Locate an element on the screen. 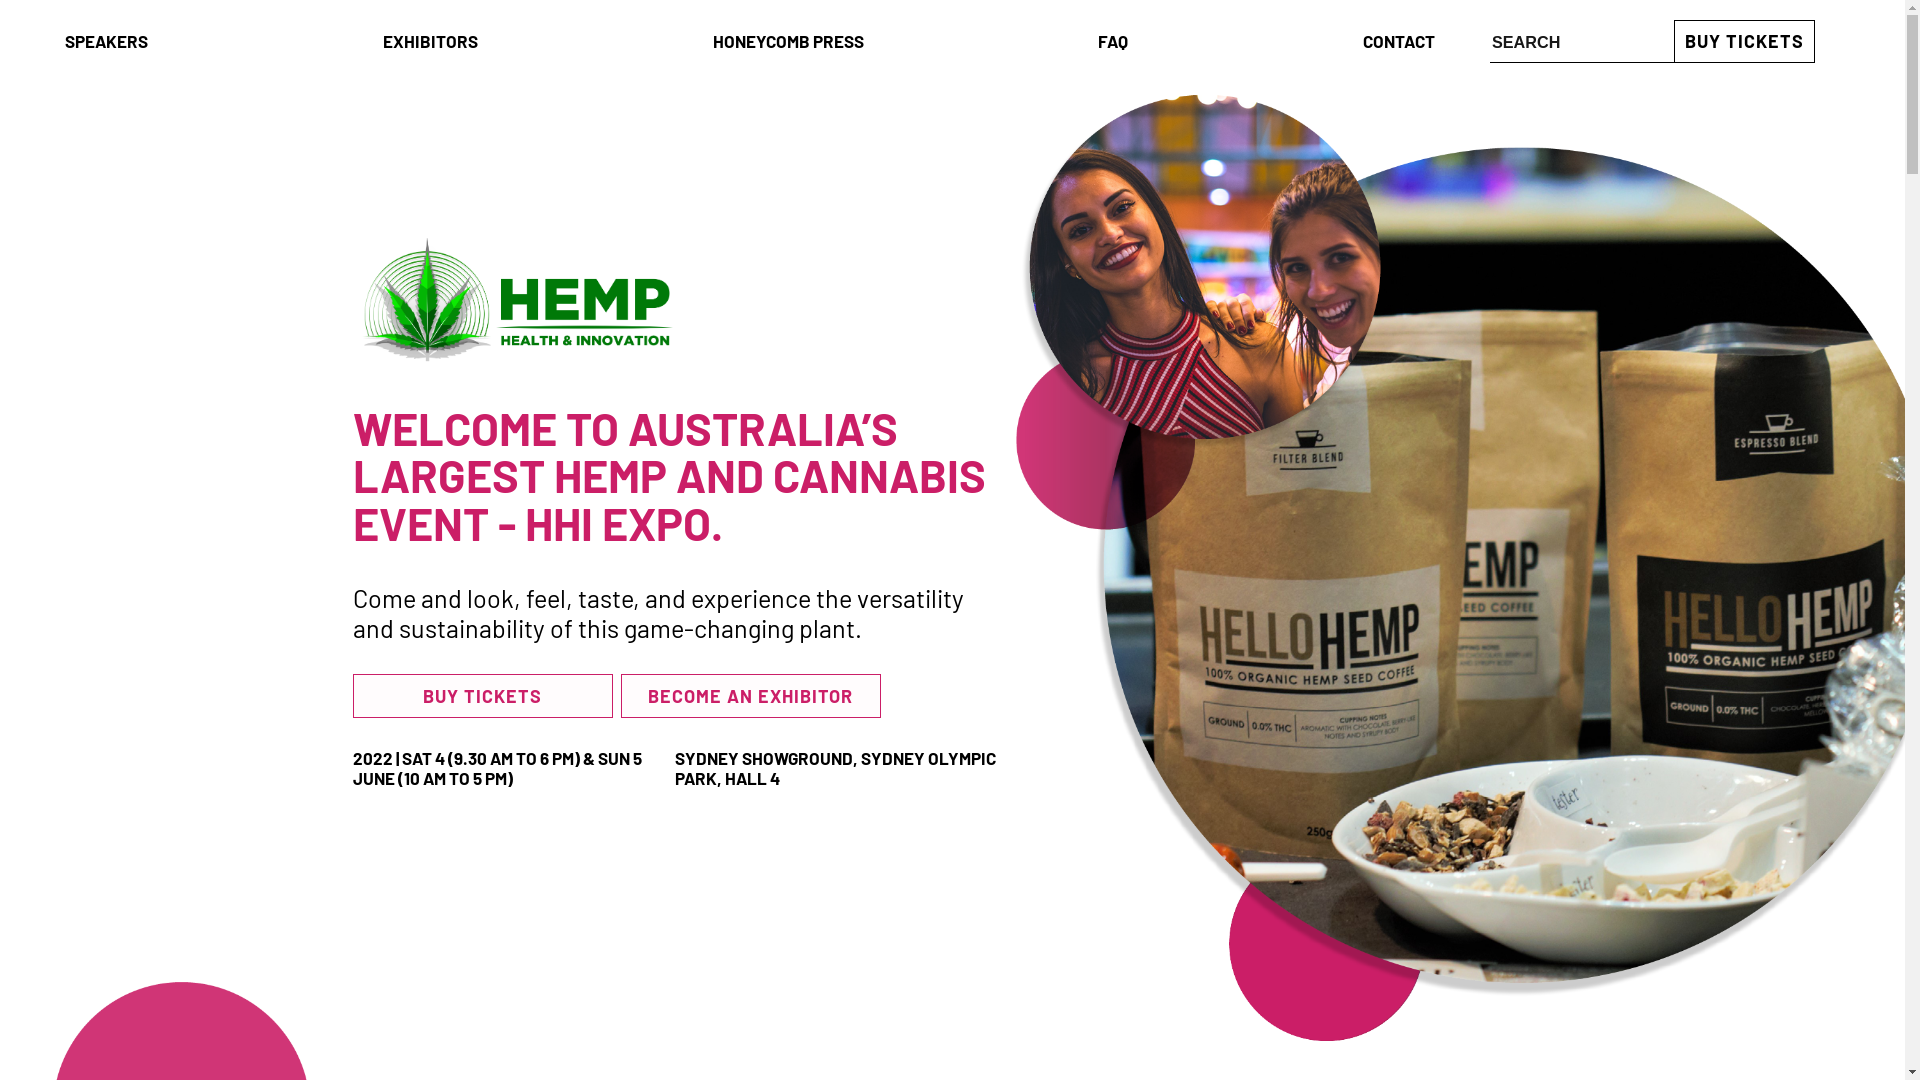 The height and width of the screenshot is (1080, 1920). FAQ is located at coordinates (1113, 42).